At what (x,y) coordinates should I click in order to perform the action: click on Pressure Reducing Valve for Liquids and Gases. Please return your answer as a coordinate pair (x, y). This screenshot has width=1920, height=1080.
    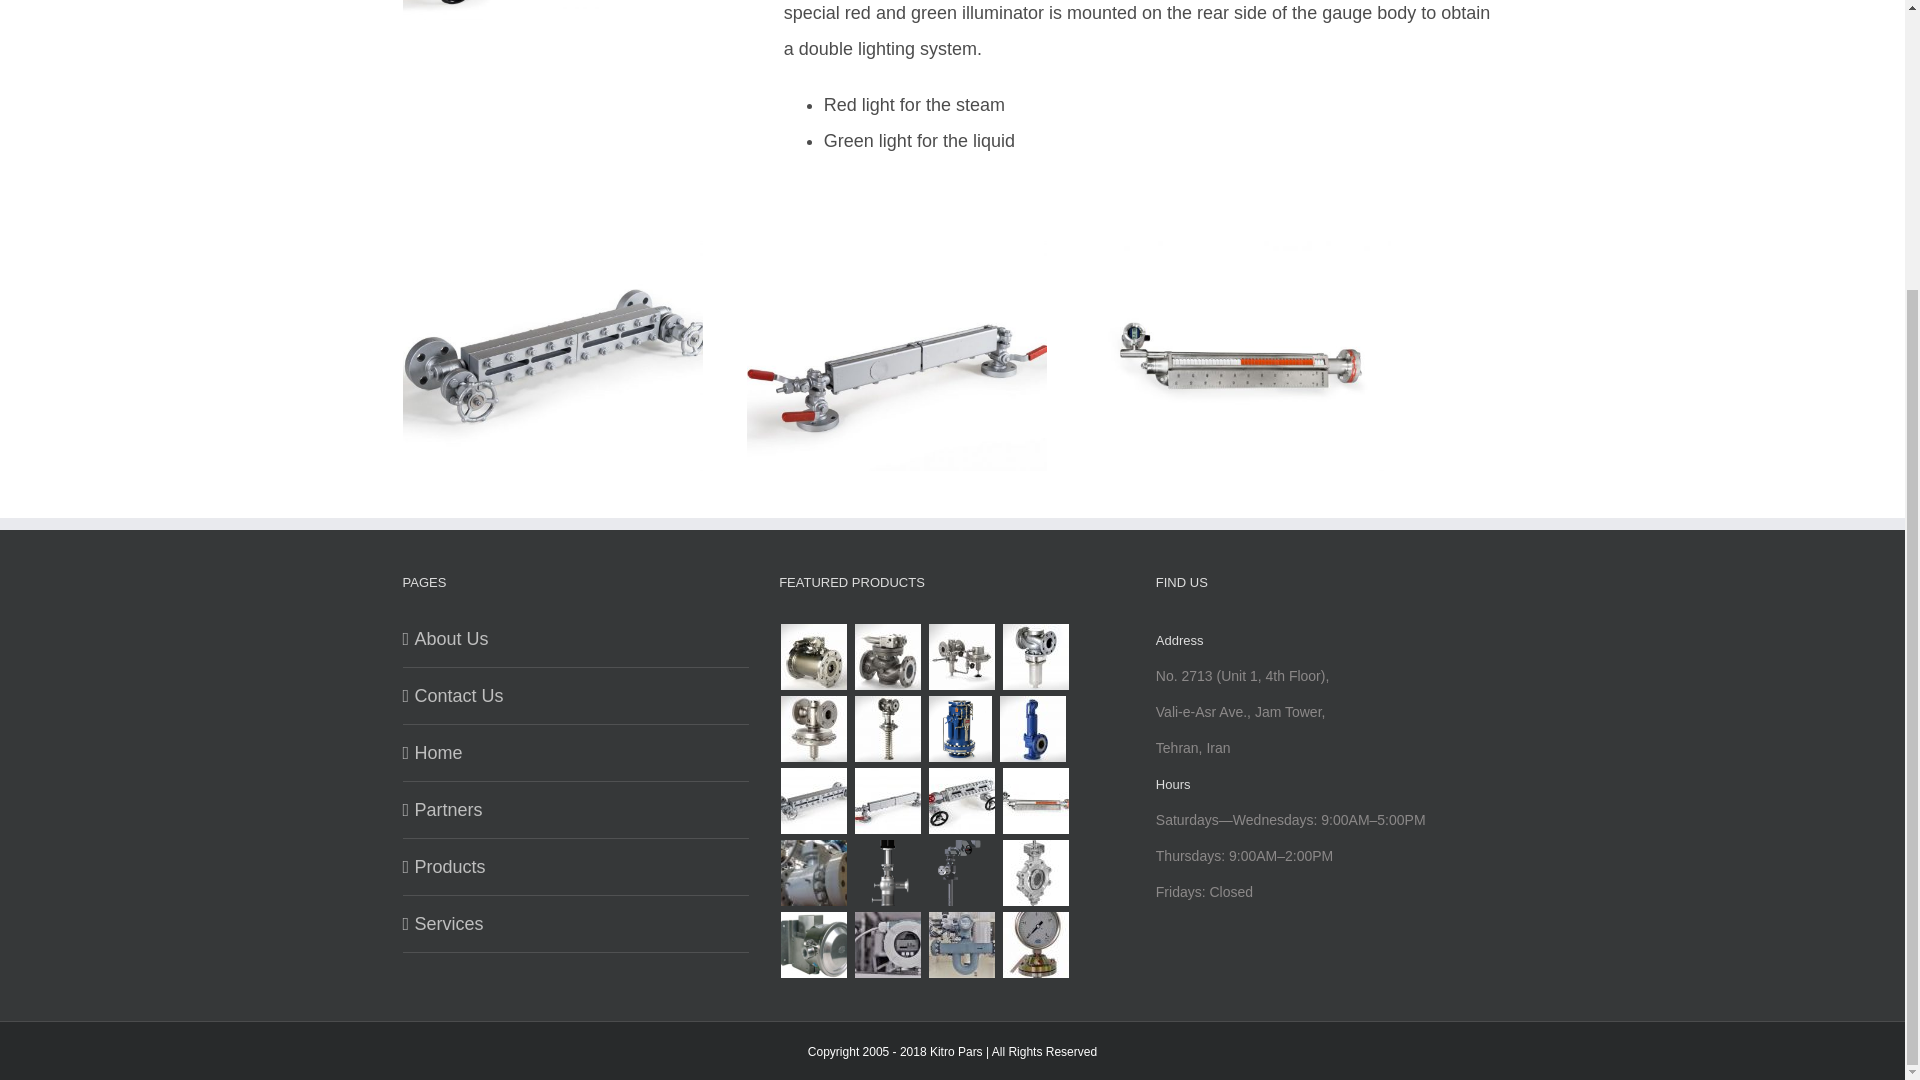
    Looking at the image, I should click on (1034, 657).